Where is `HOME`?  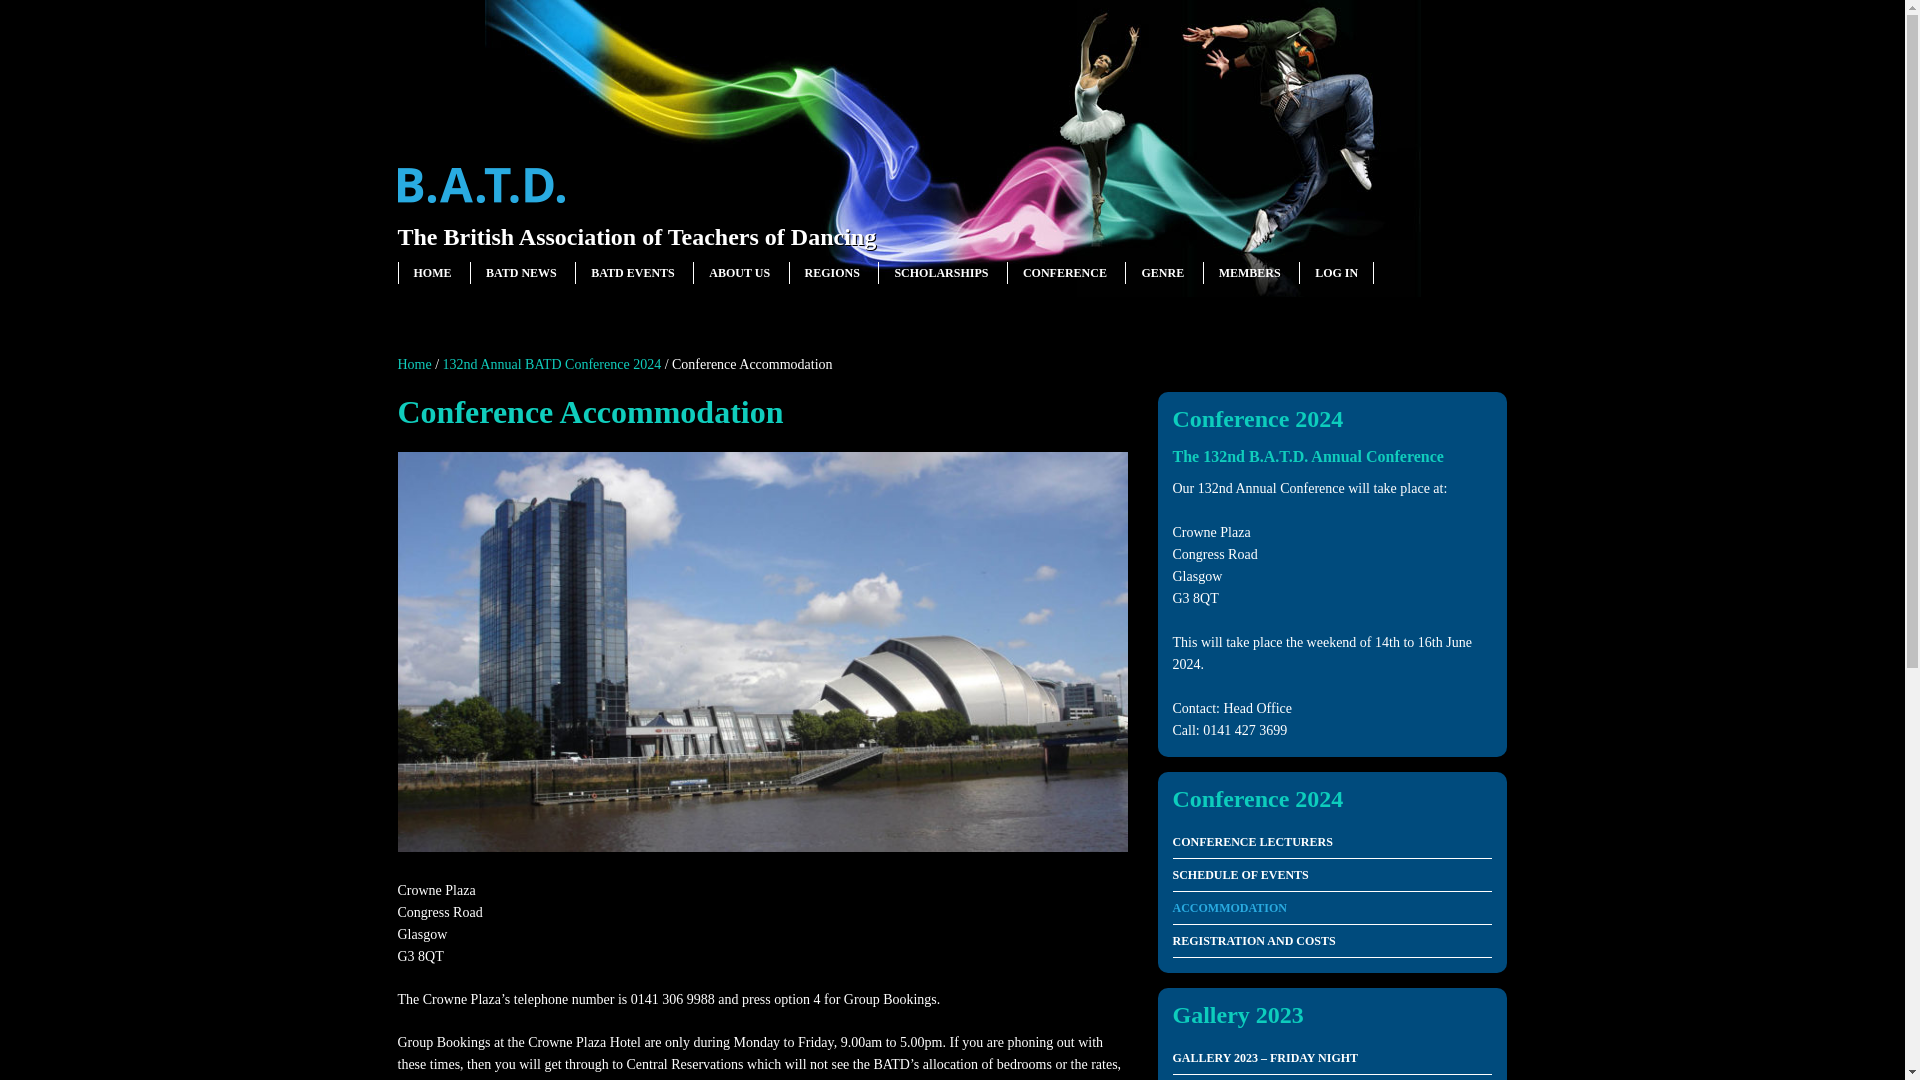
HOME is located at coordinates (432, 272).